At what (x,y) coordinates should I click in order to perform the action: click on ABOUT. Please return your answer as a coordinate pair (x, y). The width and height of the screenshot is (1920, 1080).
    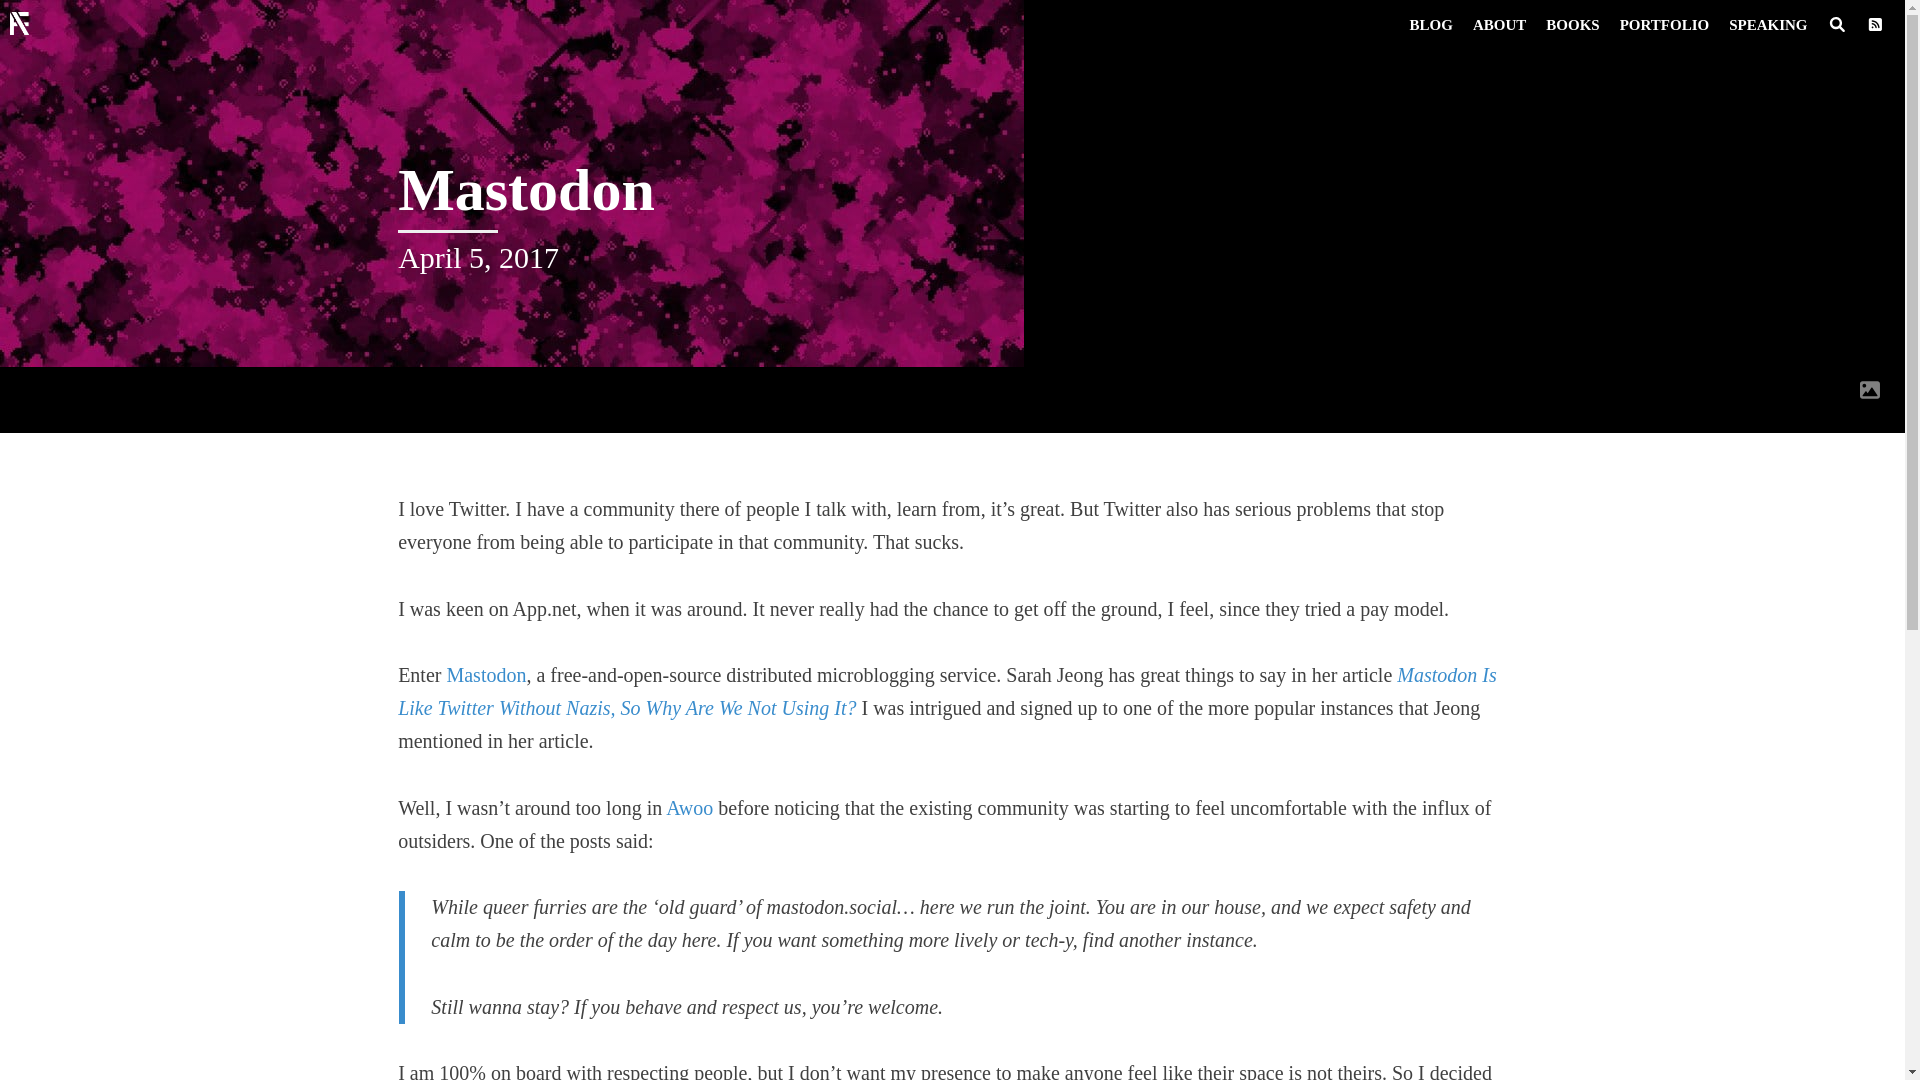
    Looking at the image, I should click on (1500, 24).